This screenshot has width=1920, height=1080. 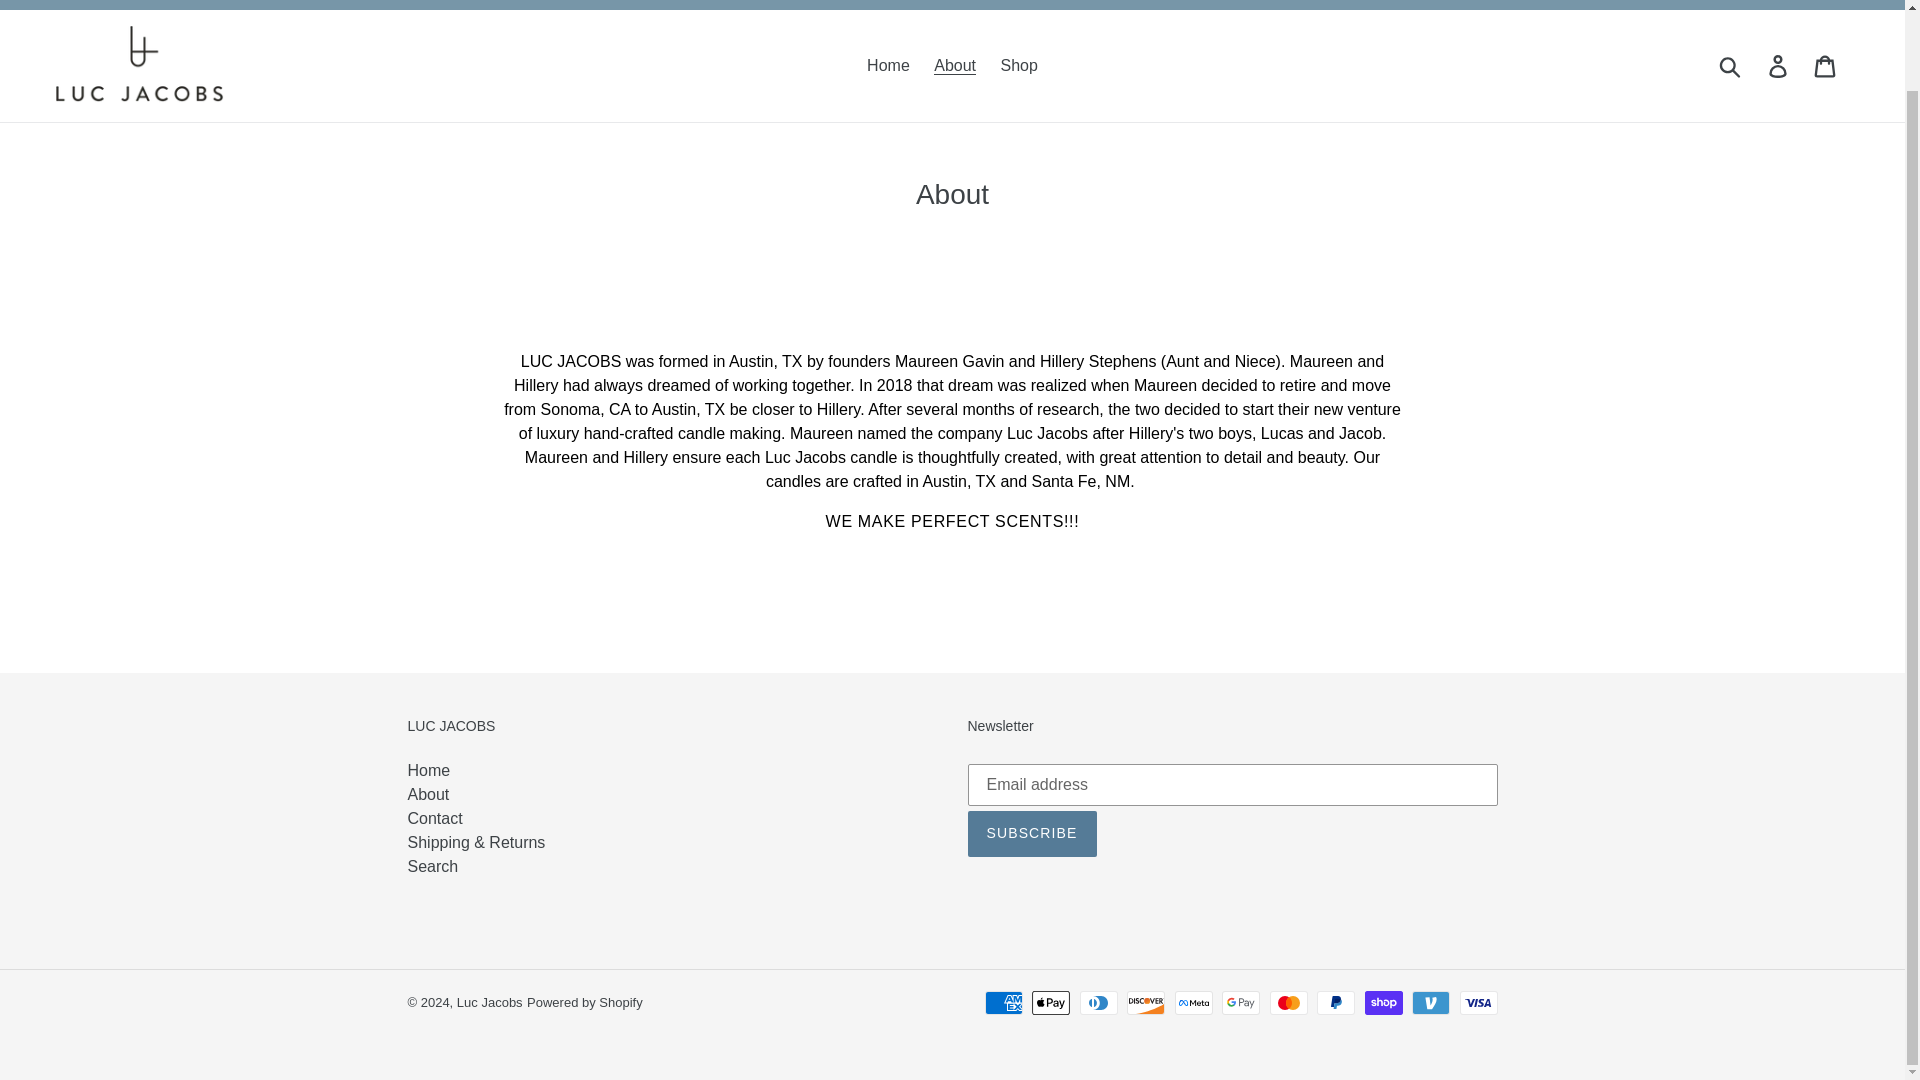 What do you see at coordinates (428, 794) in the screenshot?
I see `About` at bounding box center [428, 794].